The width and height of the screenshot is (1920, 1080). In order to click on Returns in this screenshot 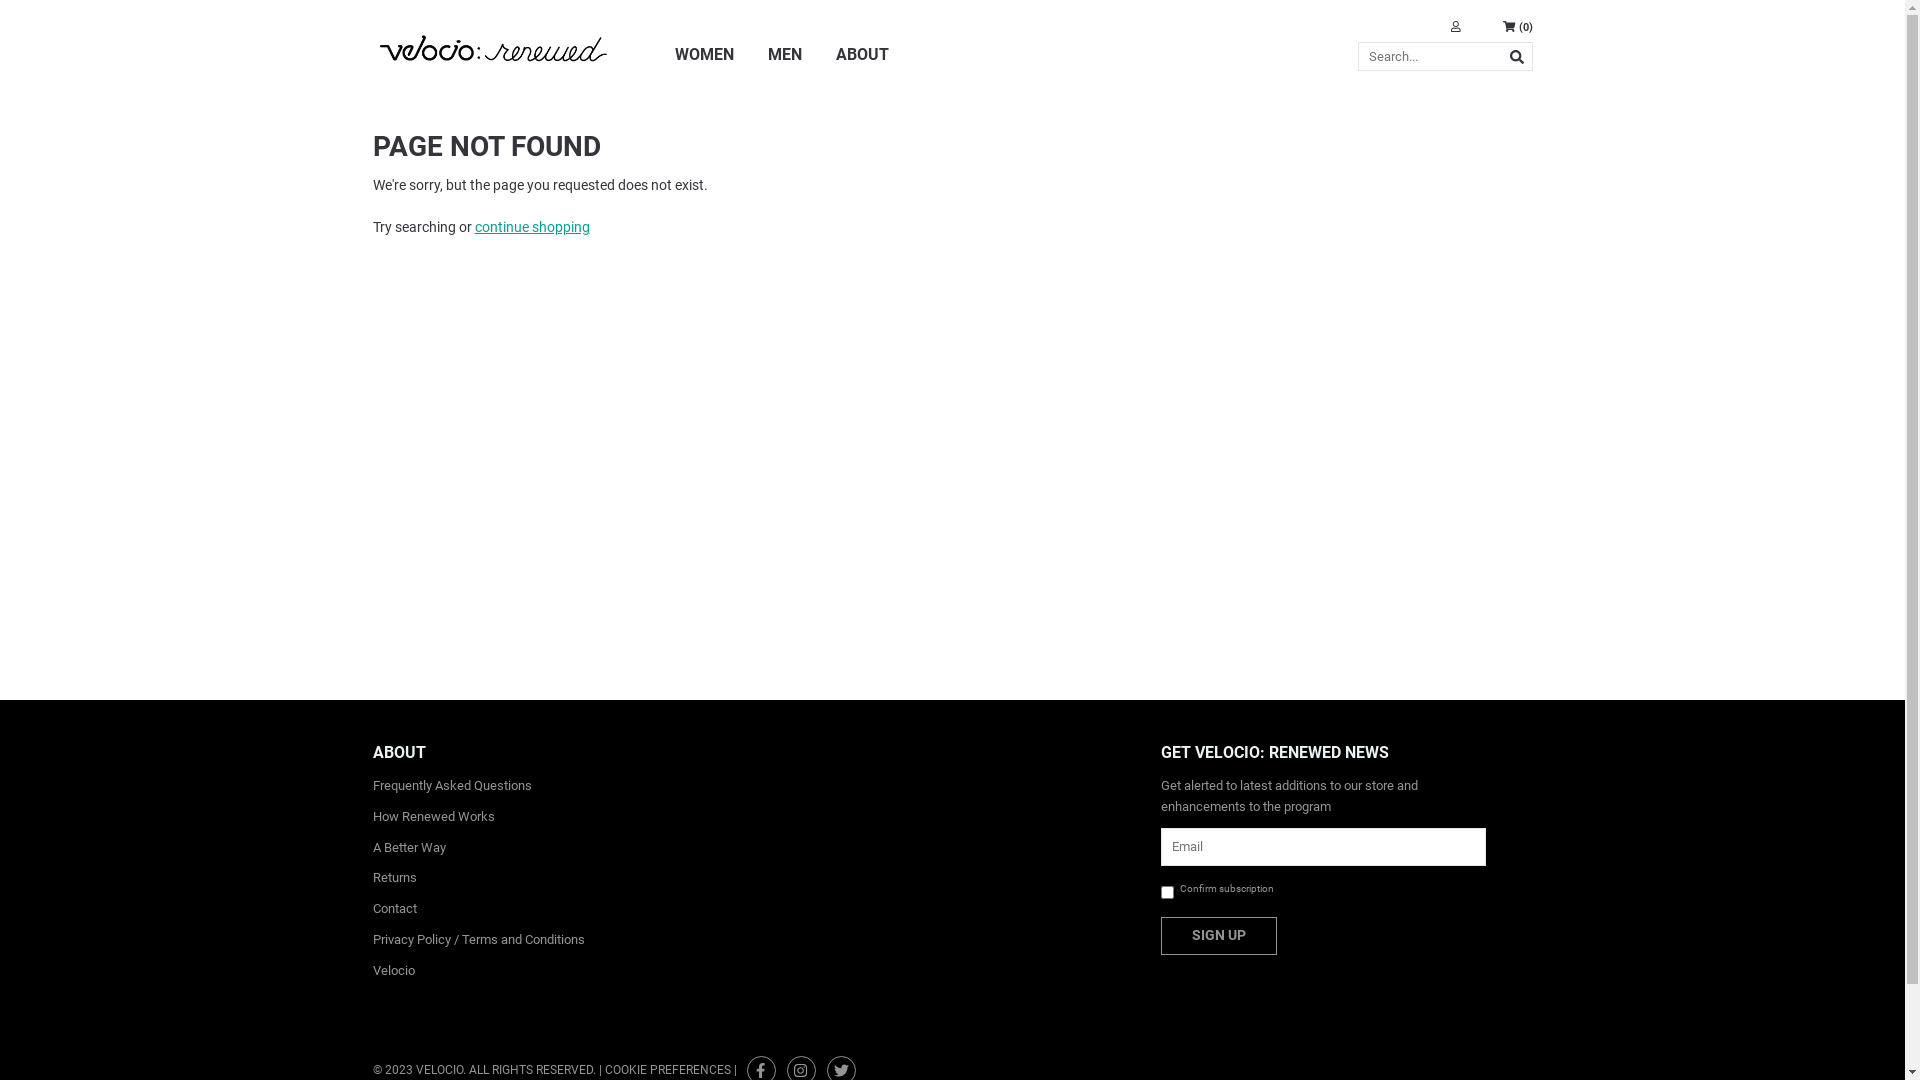, I will do `click(394, 878)`.